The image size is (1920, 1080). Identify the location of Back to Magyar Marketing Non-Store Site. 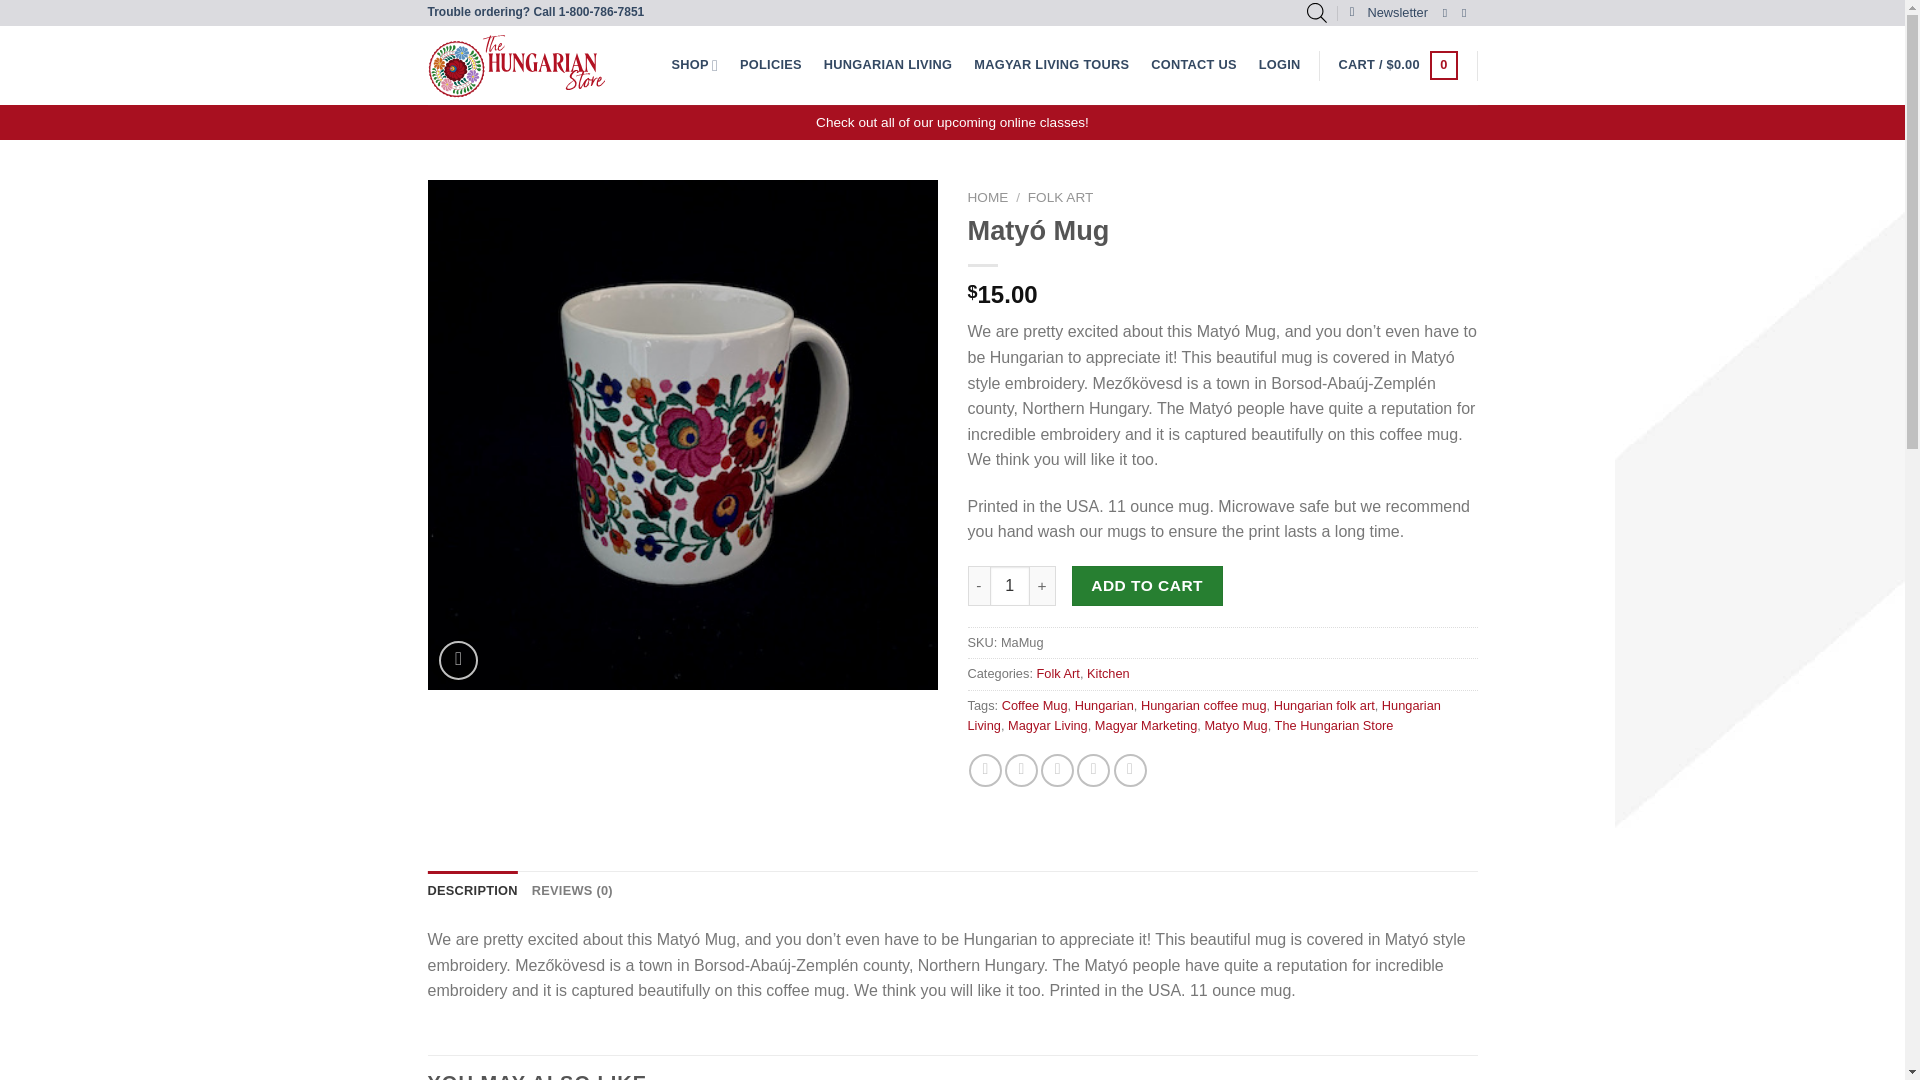
(888, 65).